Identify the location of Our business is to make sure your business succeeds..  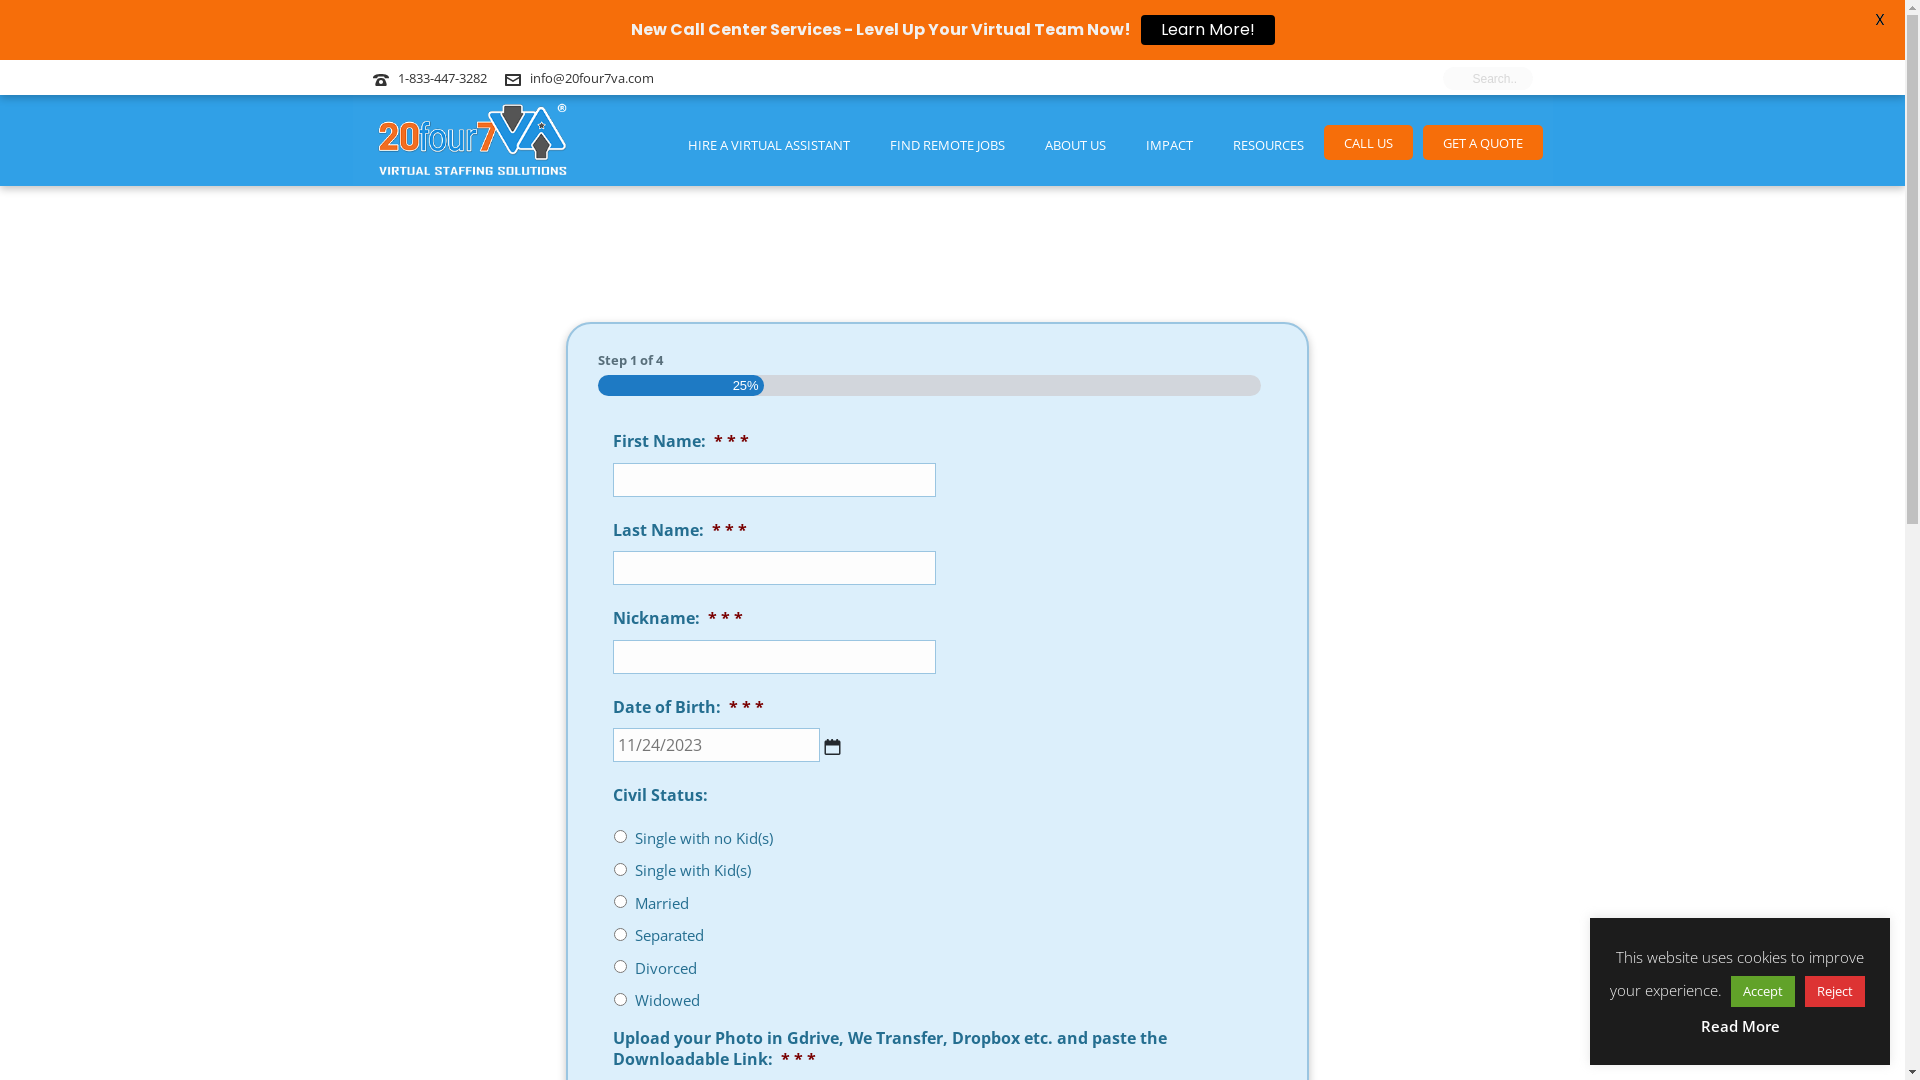
(472, 140).